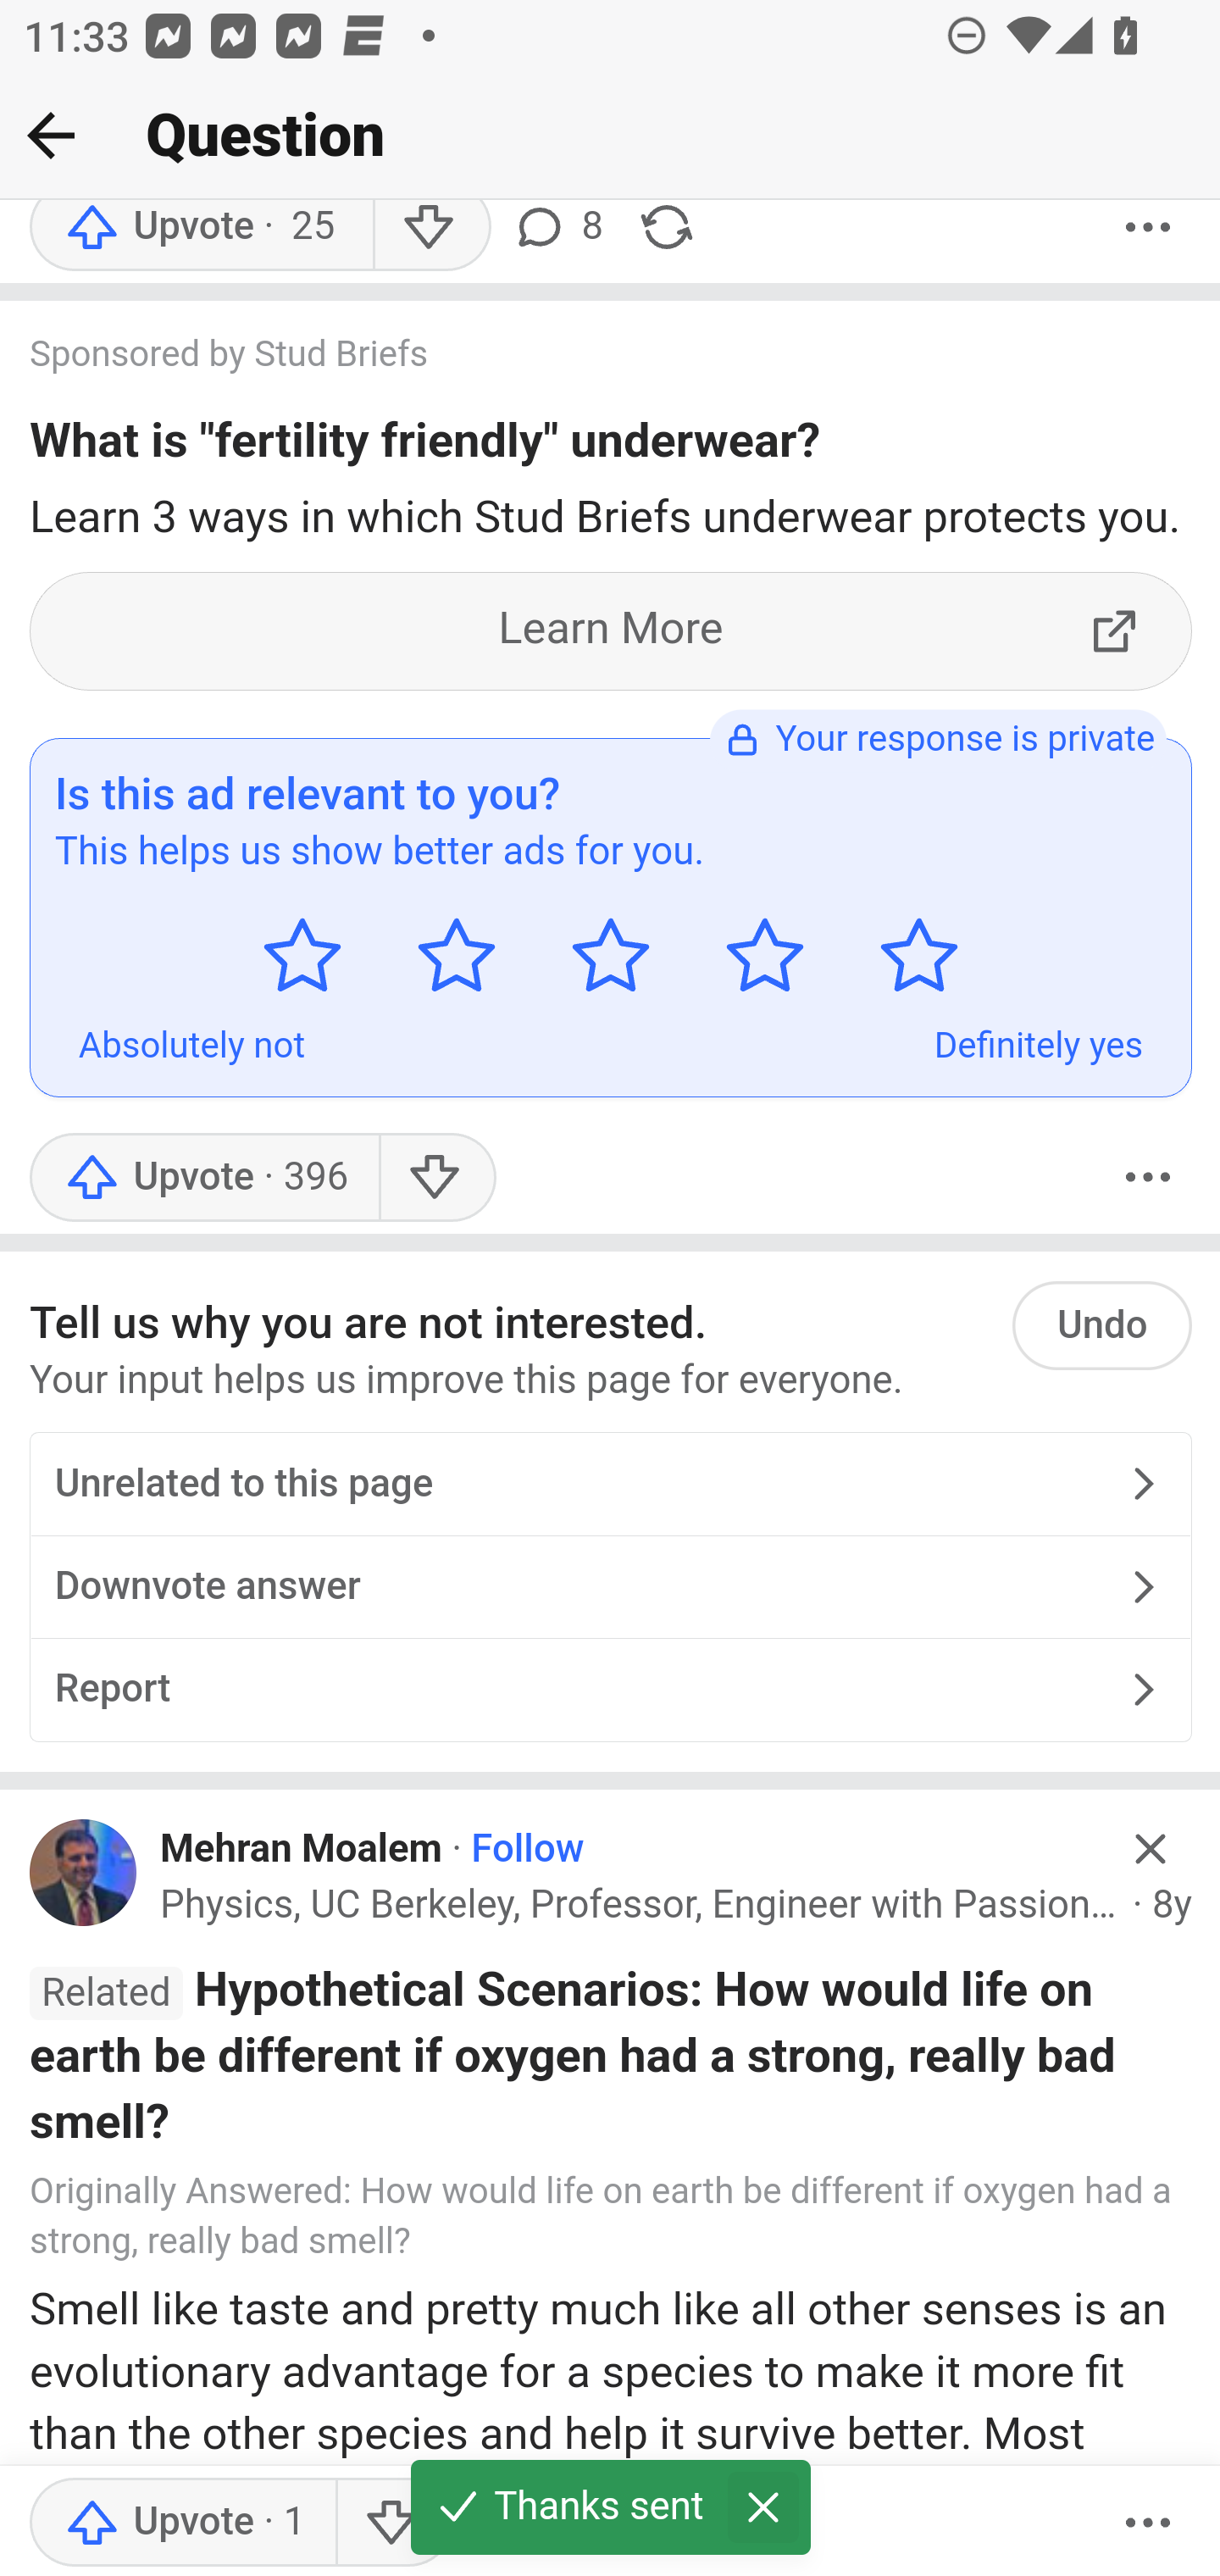  What do you see at coordinates (1101, 1325) in the screenshot?
I see `Undo` at bounding box center [1101, 1325].